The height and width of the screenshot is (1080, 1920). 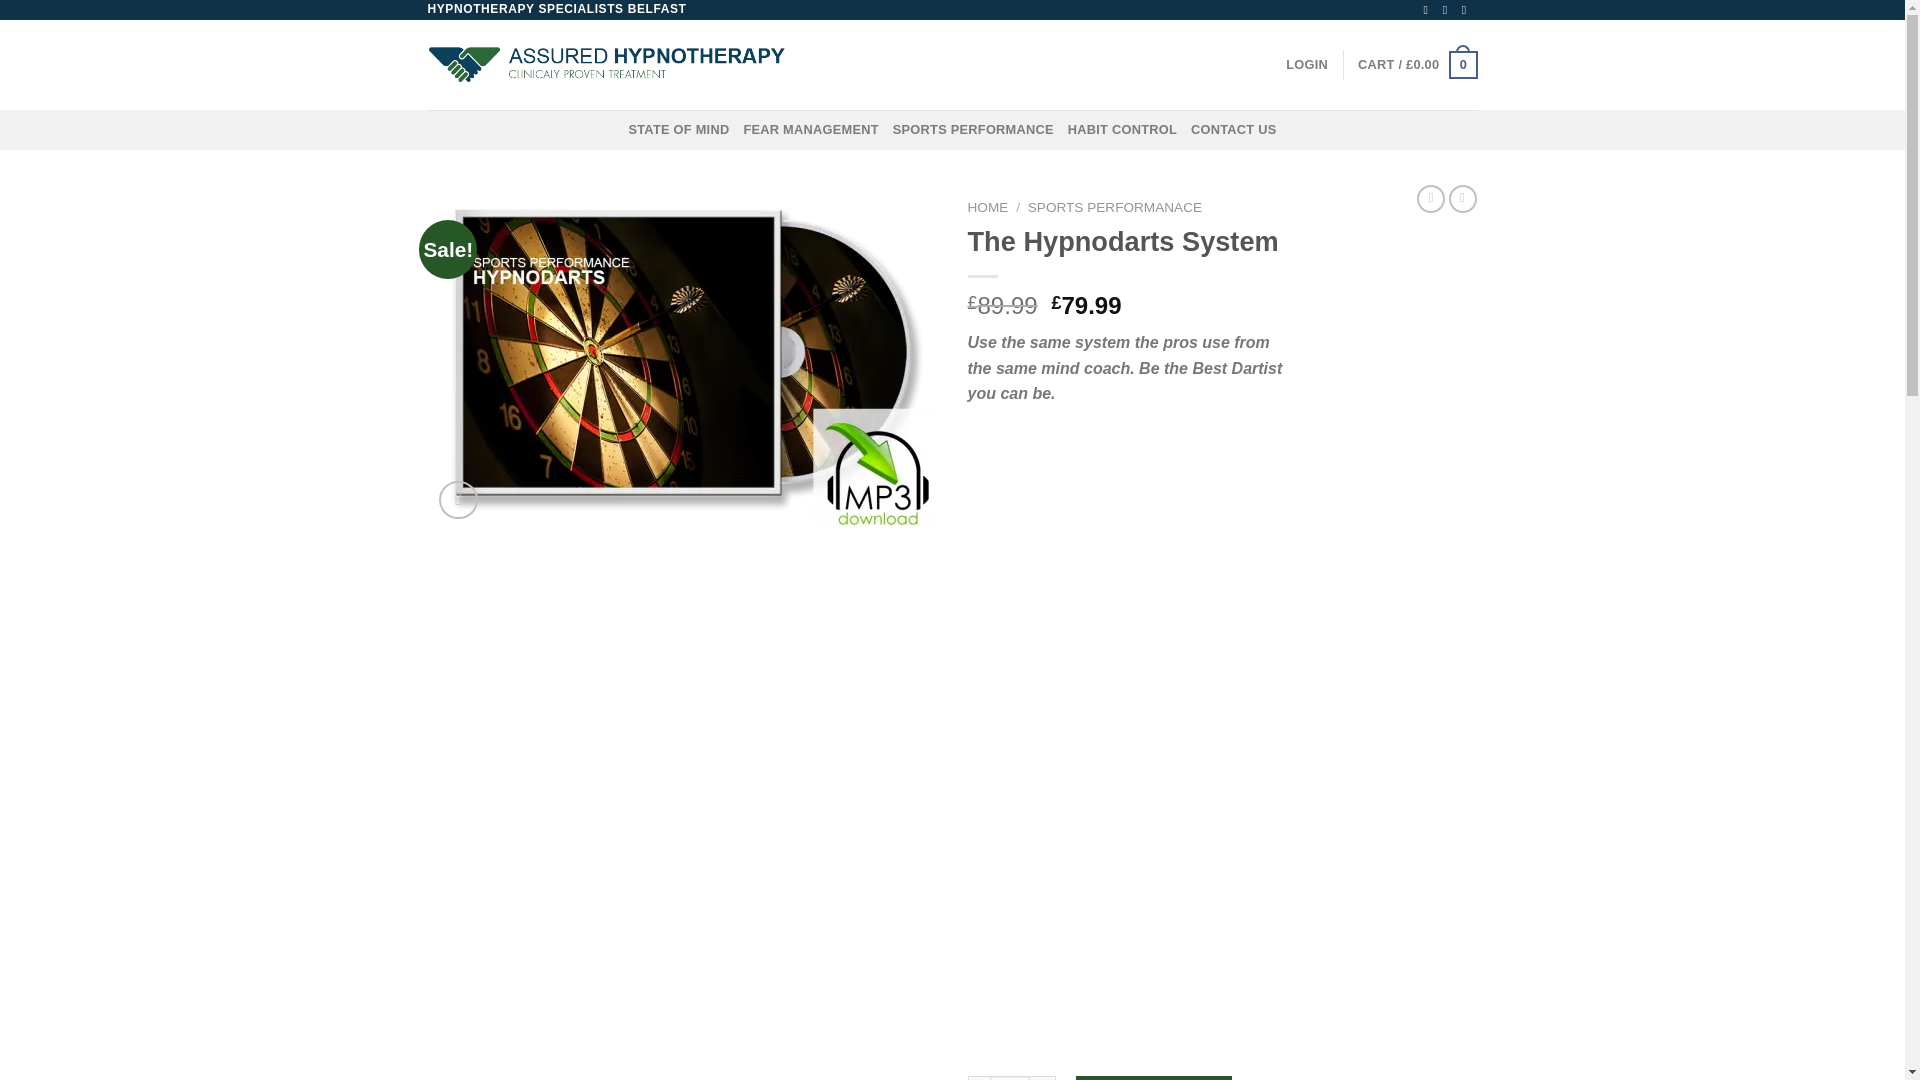 I want to click on HABIT CONTROL, so click(x=1122, y=130).